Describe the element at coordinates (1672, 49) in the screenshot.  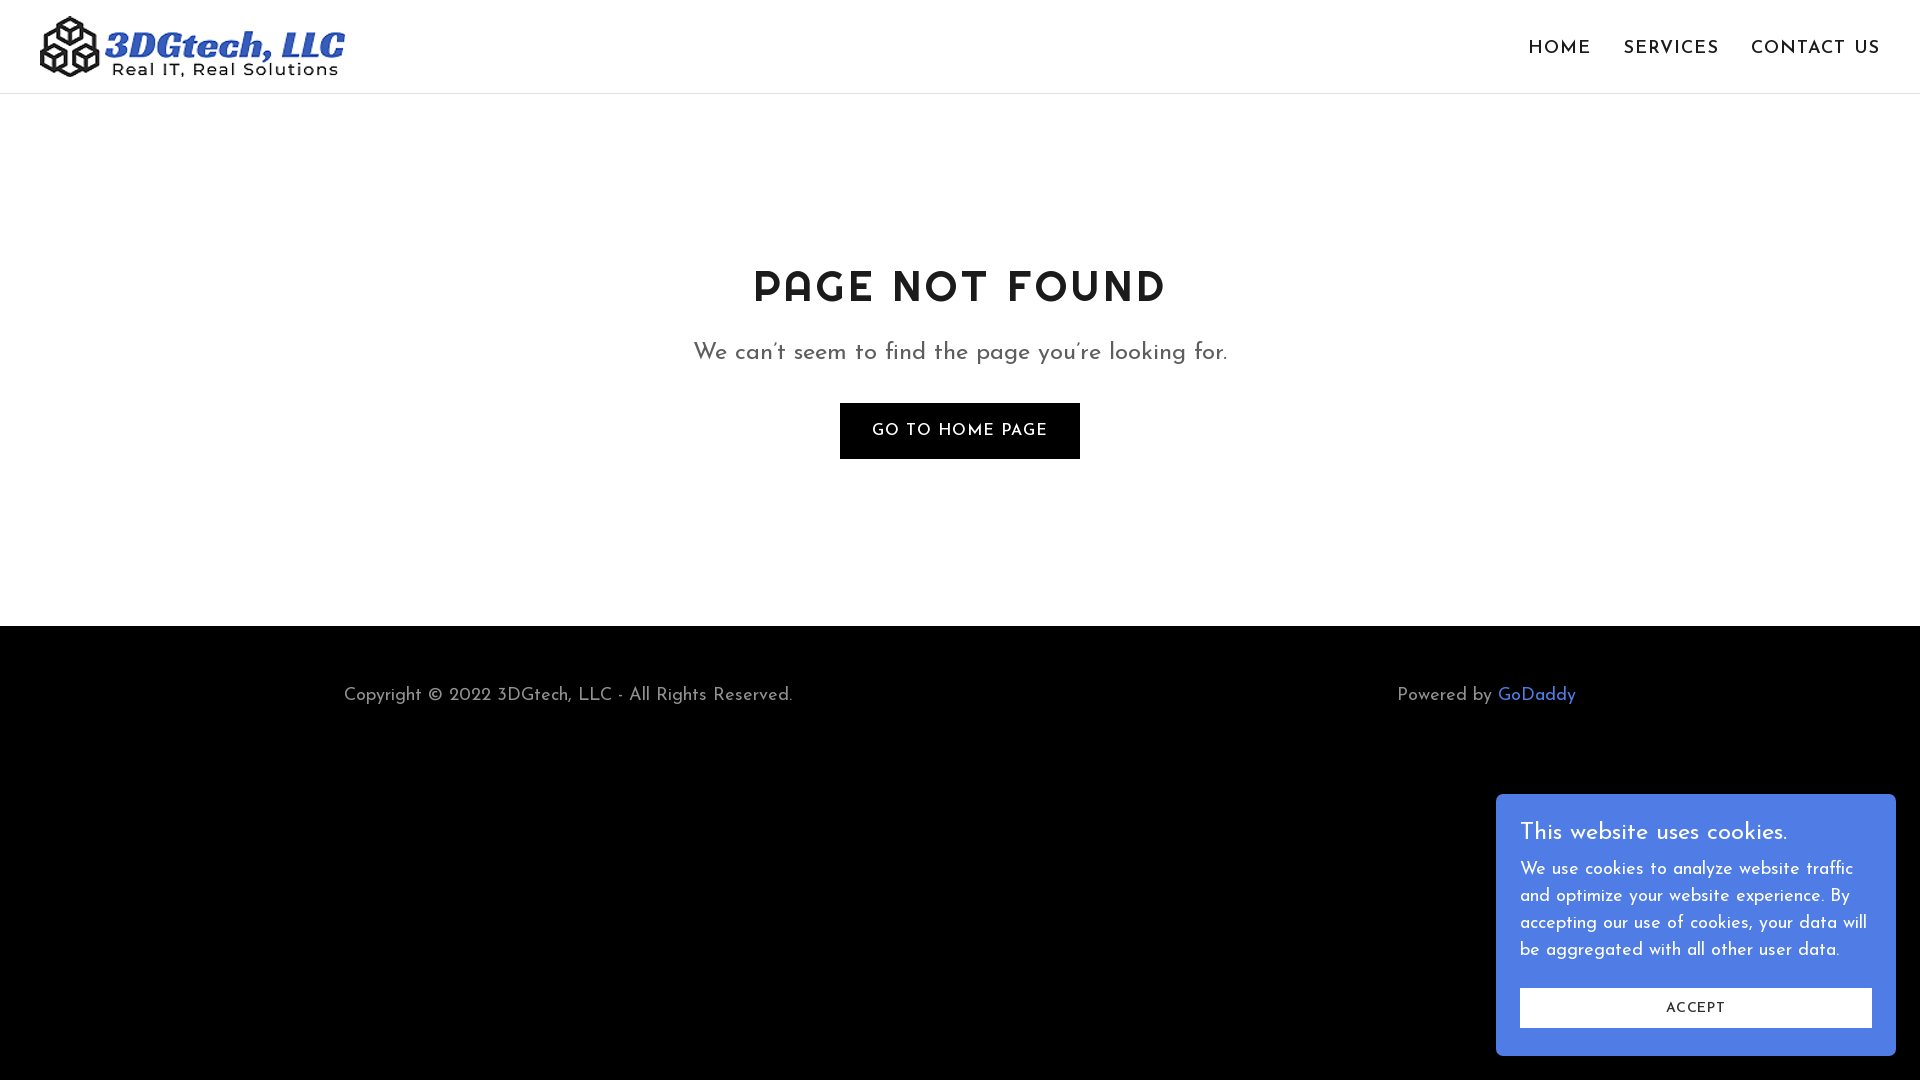
I see `SERVICES` at that location.